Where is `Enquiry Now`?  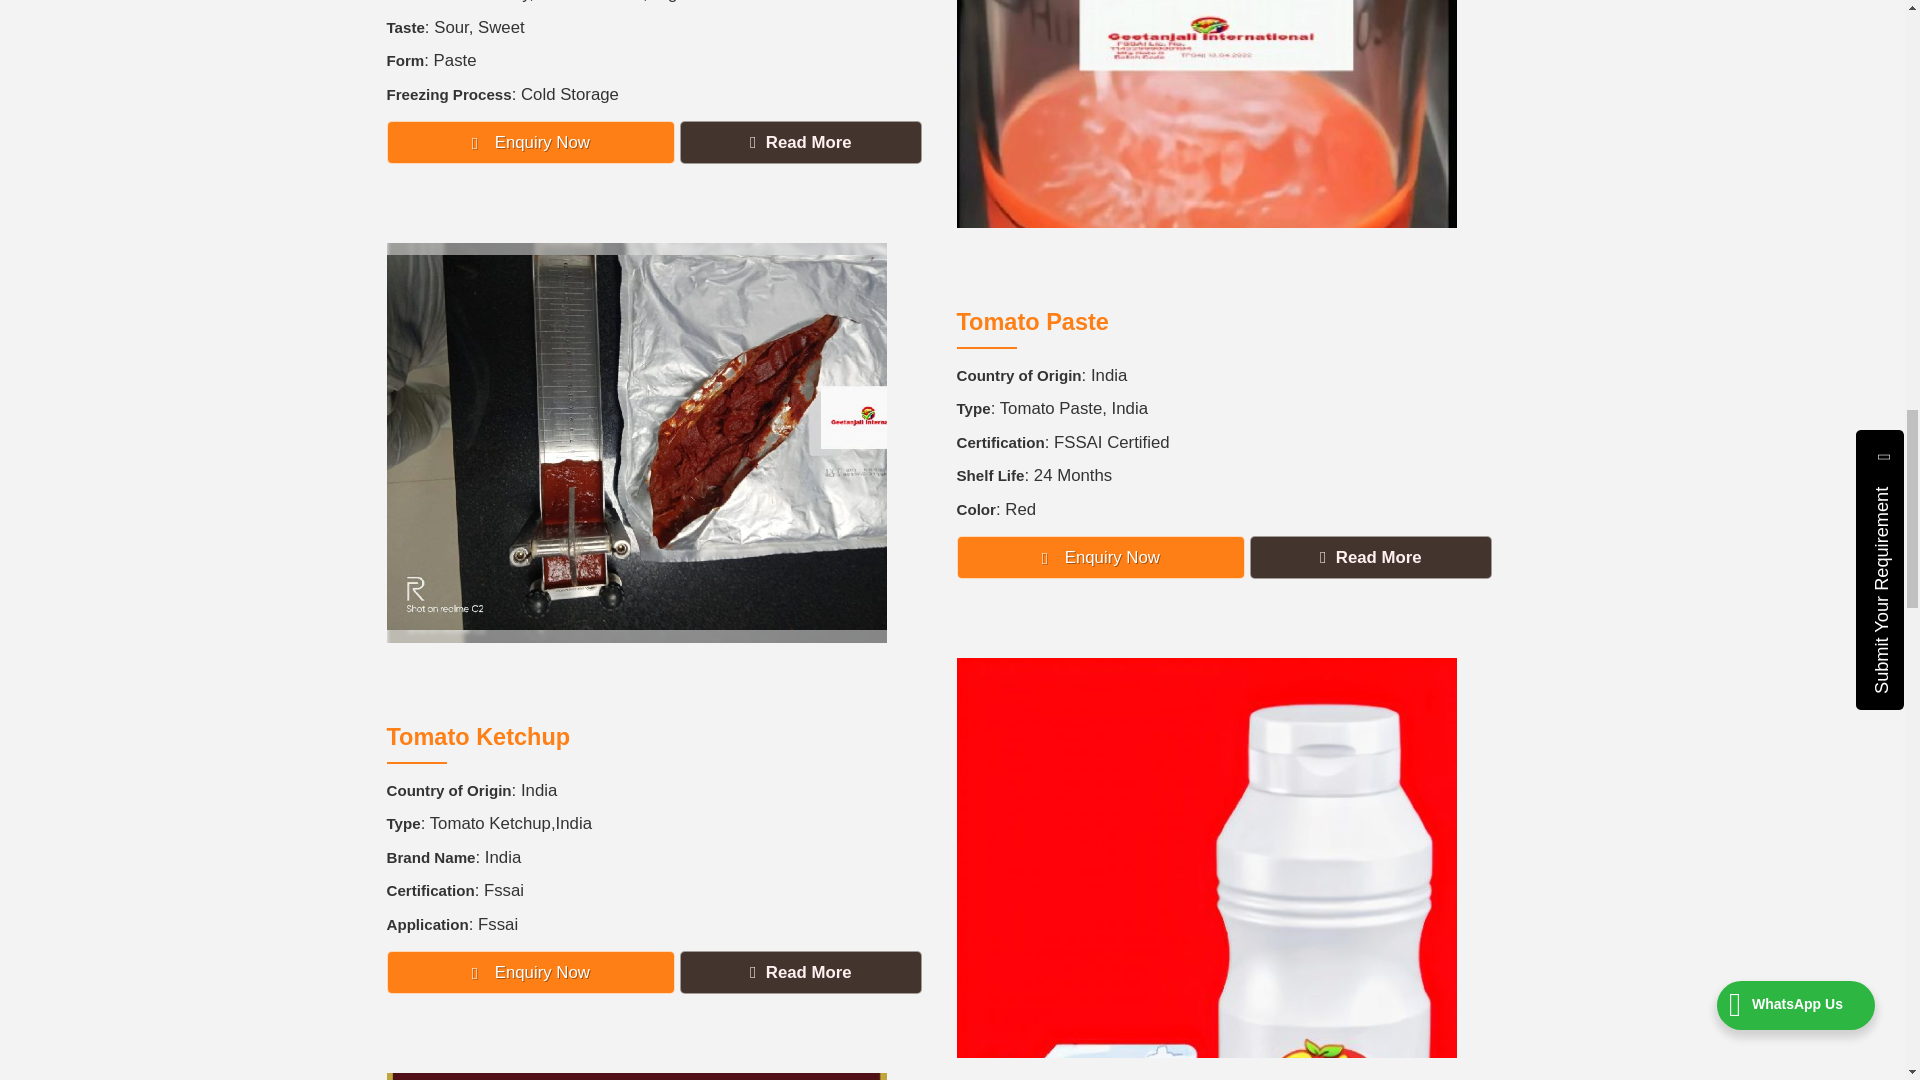 Enquiry Now is located at coordinates (1100, 556).